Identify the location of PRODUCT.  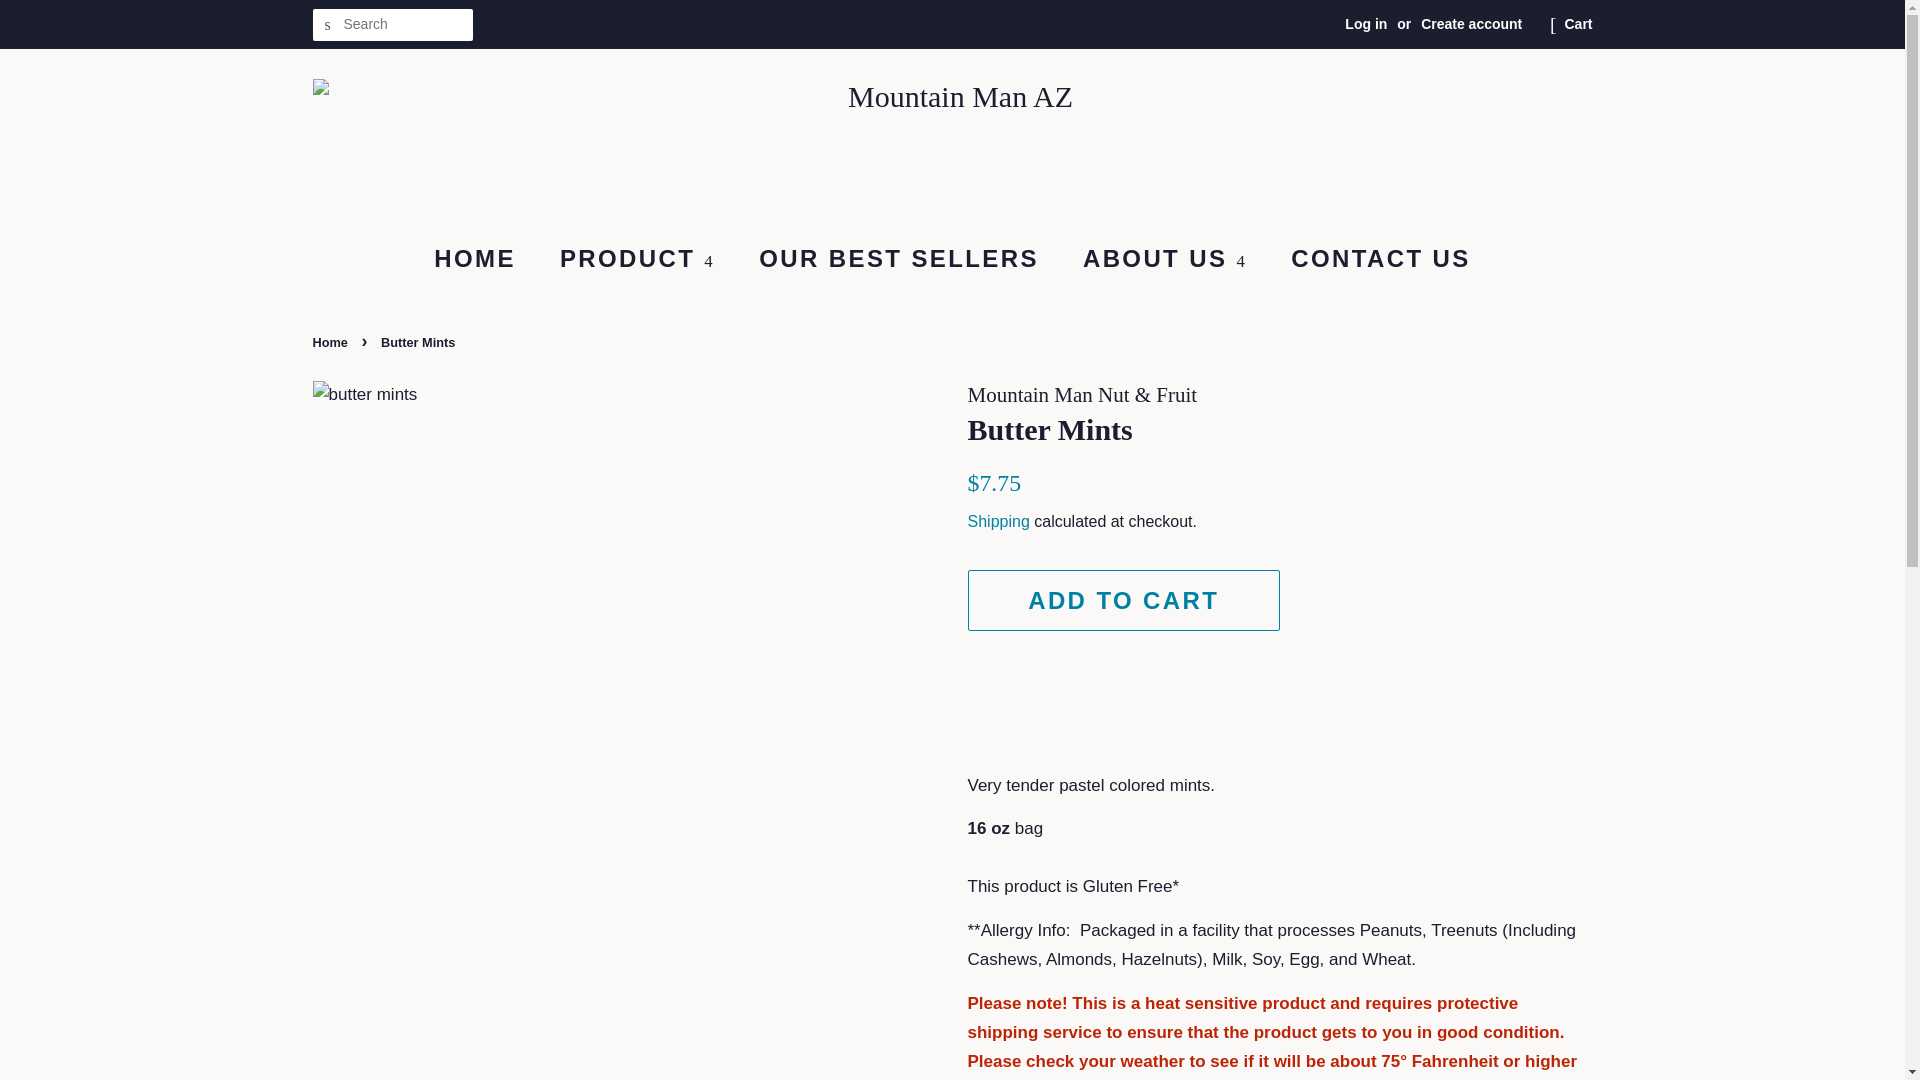
(640, 260).